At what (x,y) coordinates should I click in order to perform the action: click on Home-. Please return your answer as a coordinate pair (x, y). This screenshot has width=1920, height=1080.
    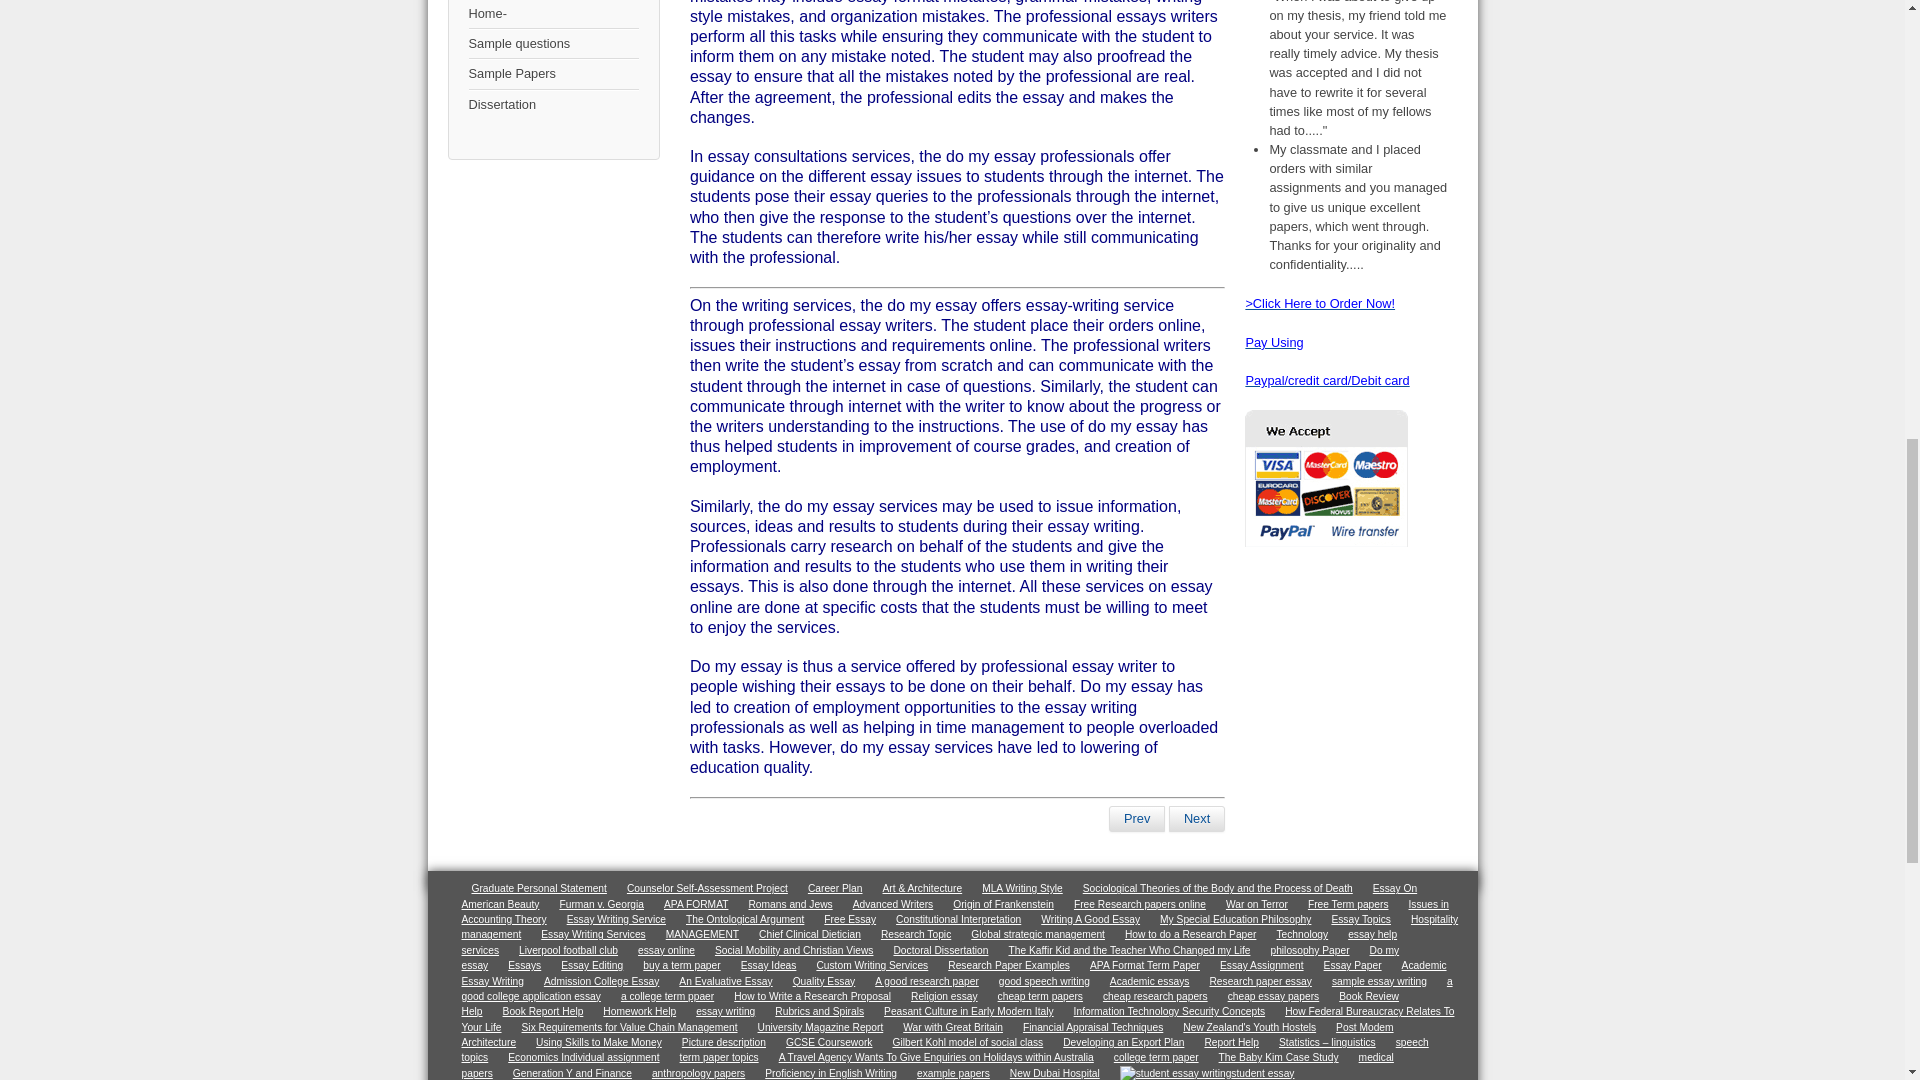
    Looking at the image, I should click on (552, 14).